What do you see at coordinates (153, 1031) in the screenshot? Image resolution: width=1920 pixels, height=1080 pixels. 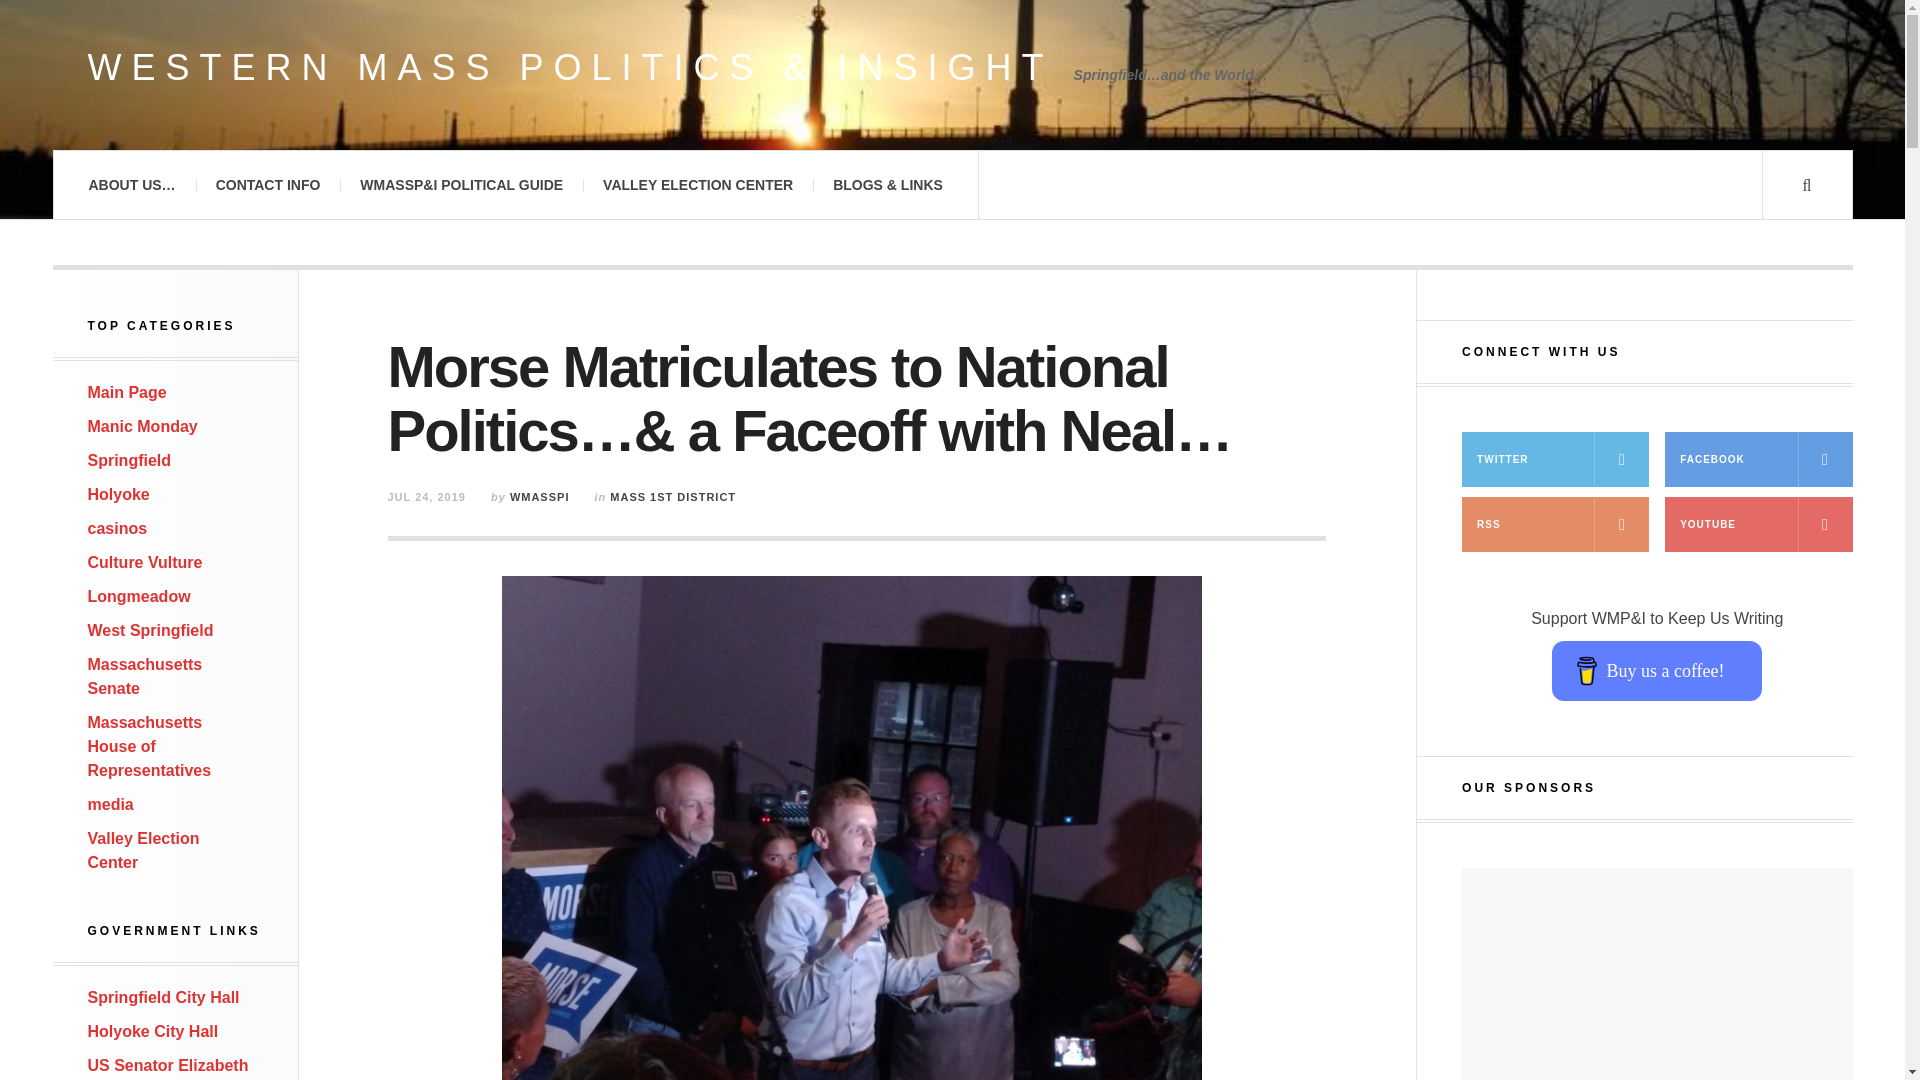 I see `Holyoke City Hall` at bounding box center [153, 1031].